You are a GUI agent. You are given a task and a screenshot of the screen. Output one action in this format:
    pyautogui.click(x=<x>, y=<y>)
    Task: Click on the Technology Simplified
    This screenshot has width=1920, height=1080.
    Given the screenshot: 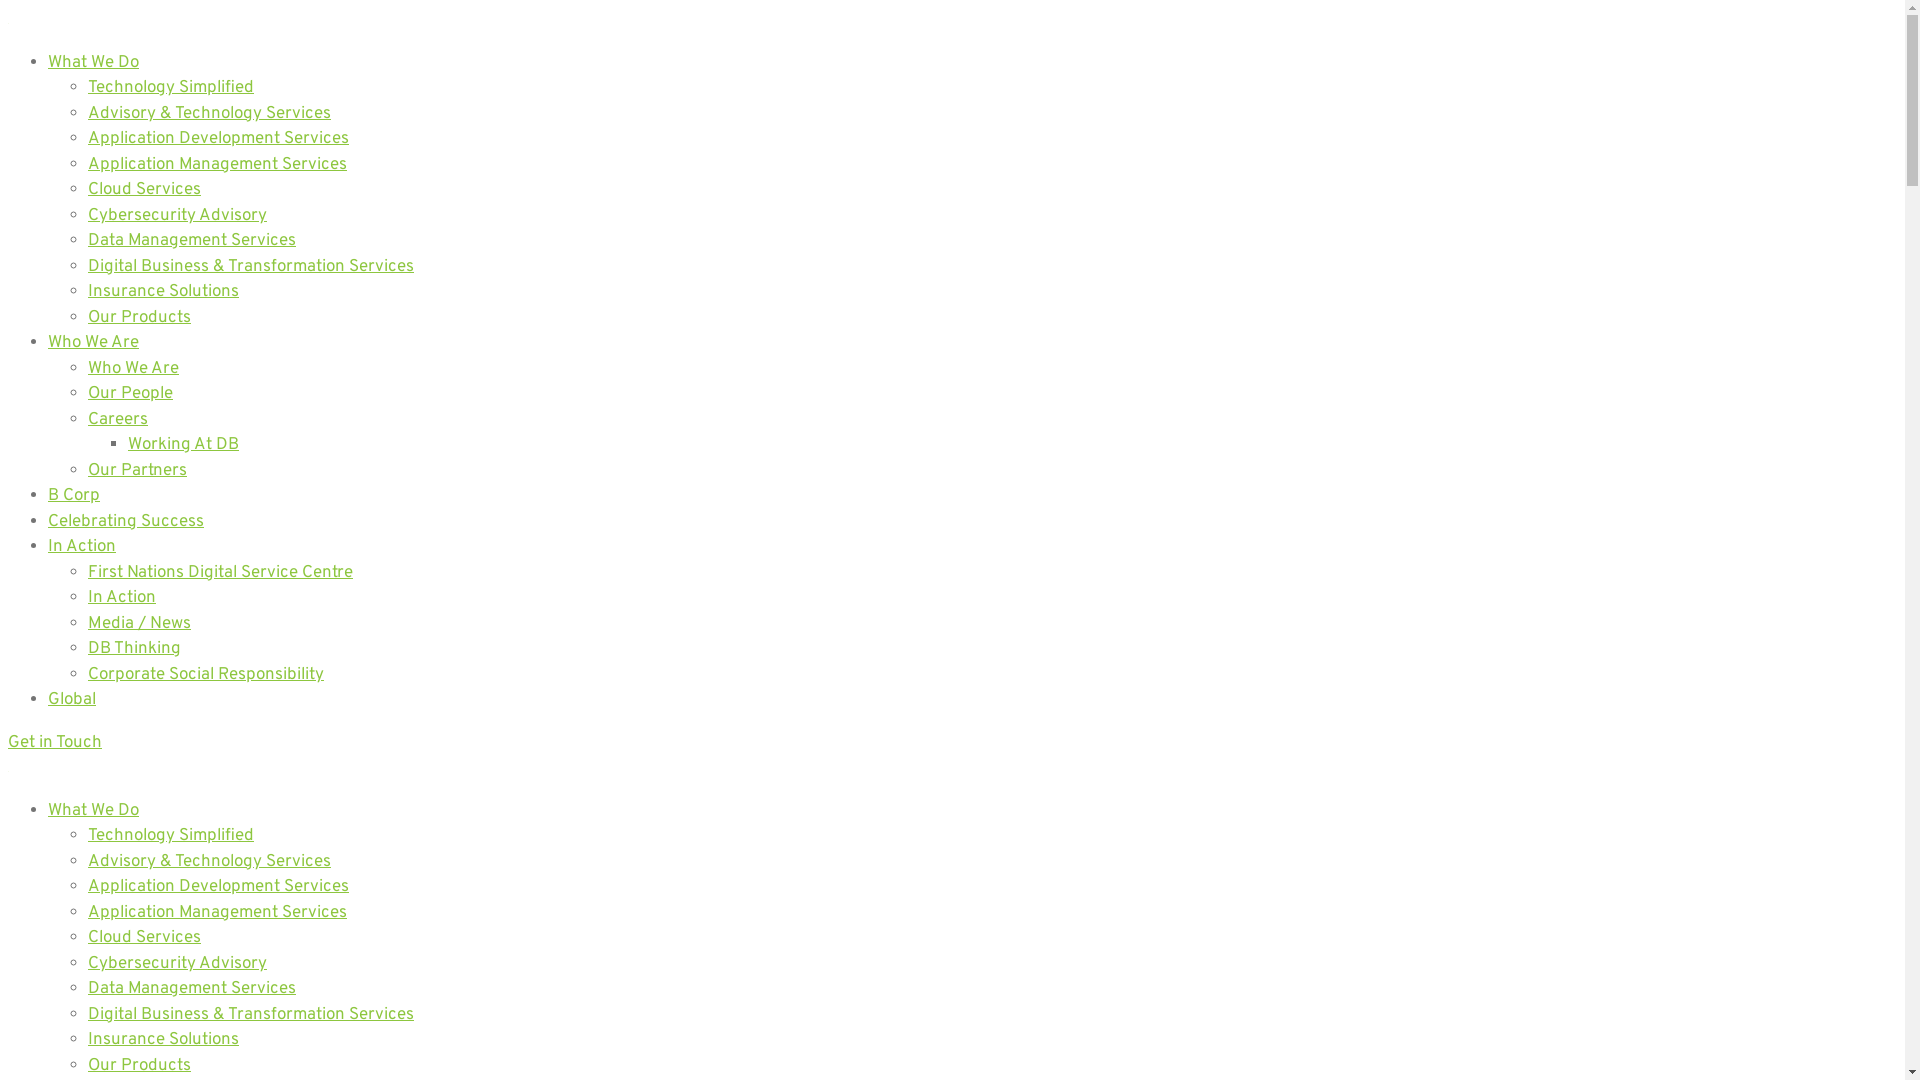 What is the action you would take?
    pyautogui.click(x=171, y=836)
    